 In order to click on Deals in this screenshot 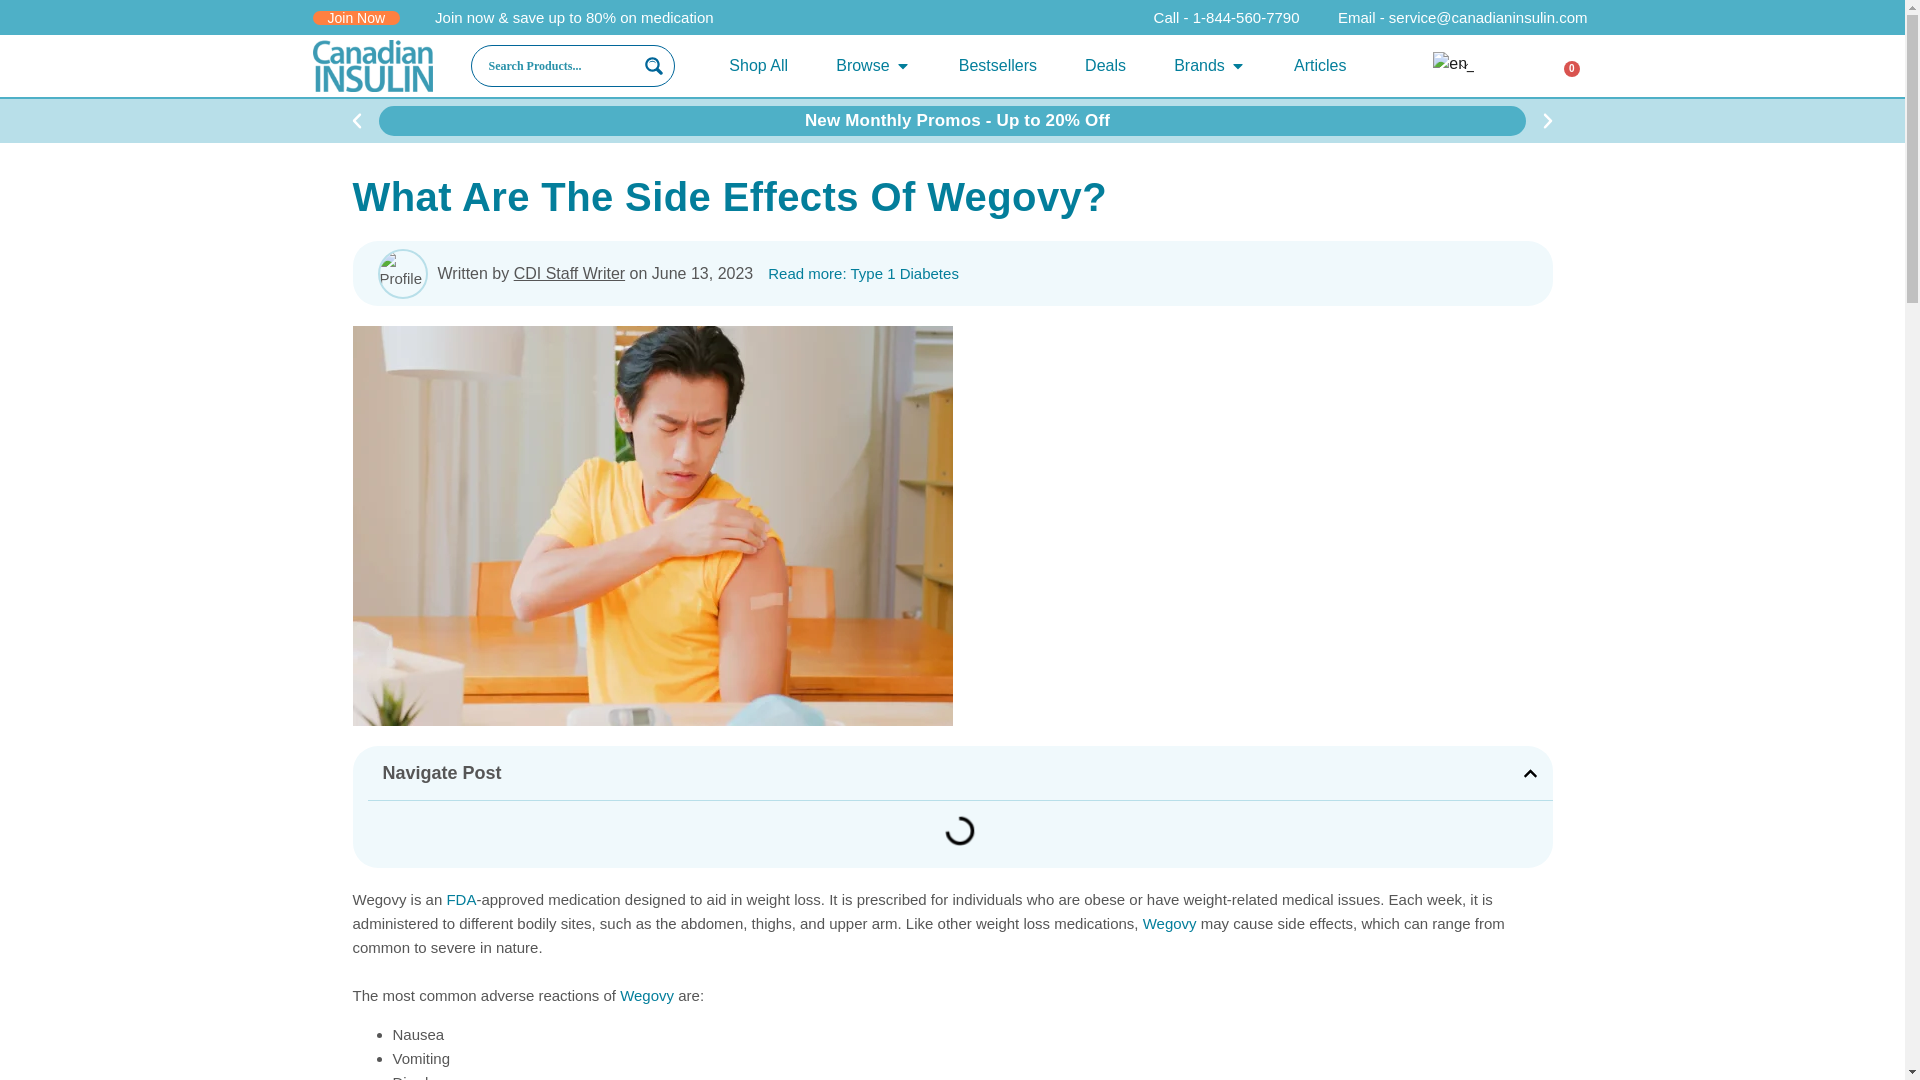, I will do `click(1104, 66)`.